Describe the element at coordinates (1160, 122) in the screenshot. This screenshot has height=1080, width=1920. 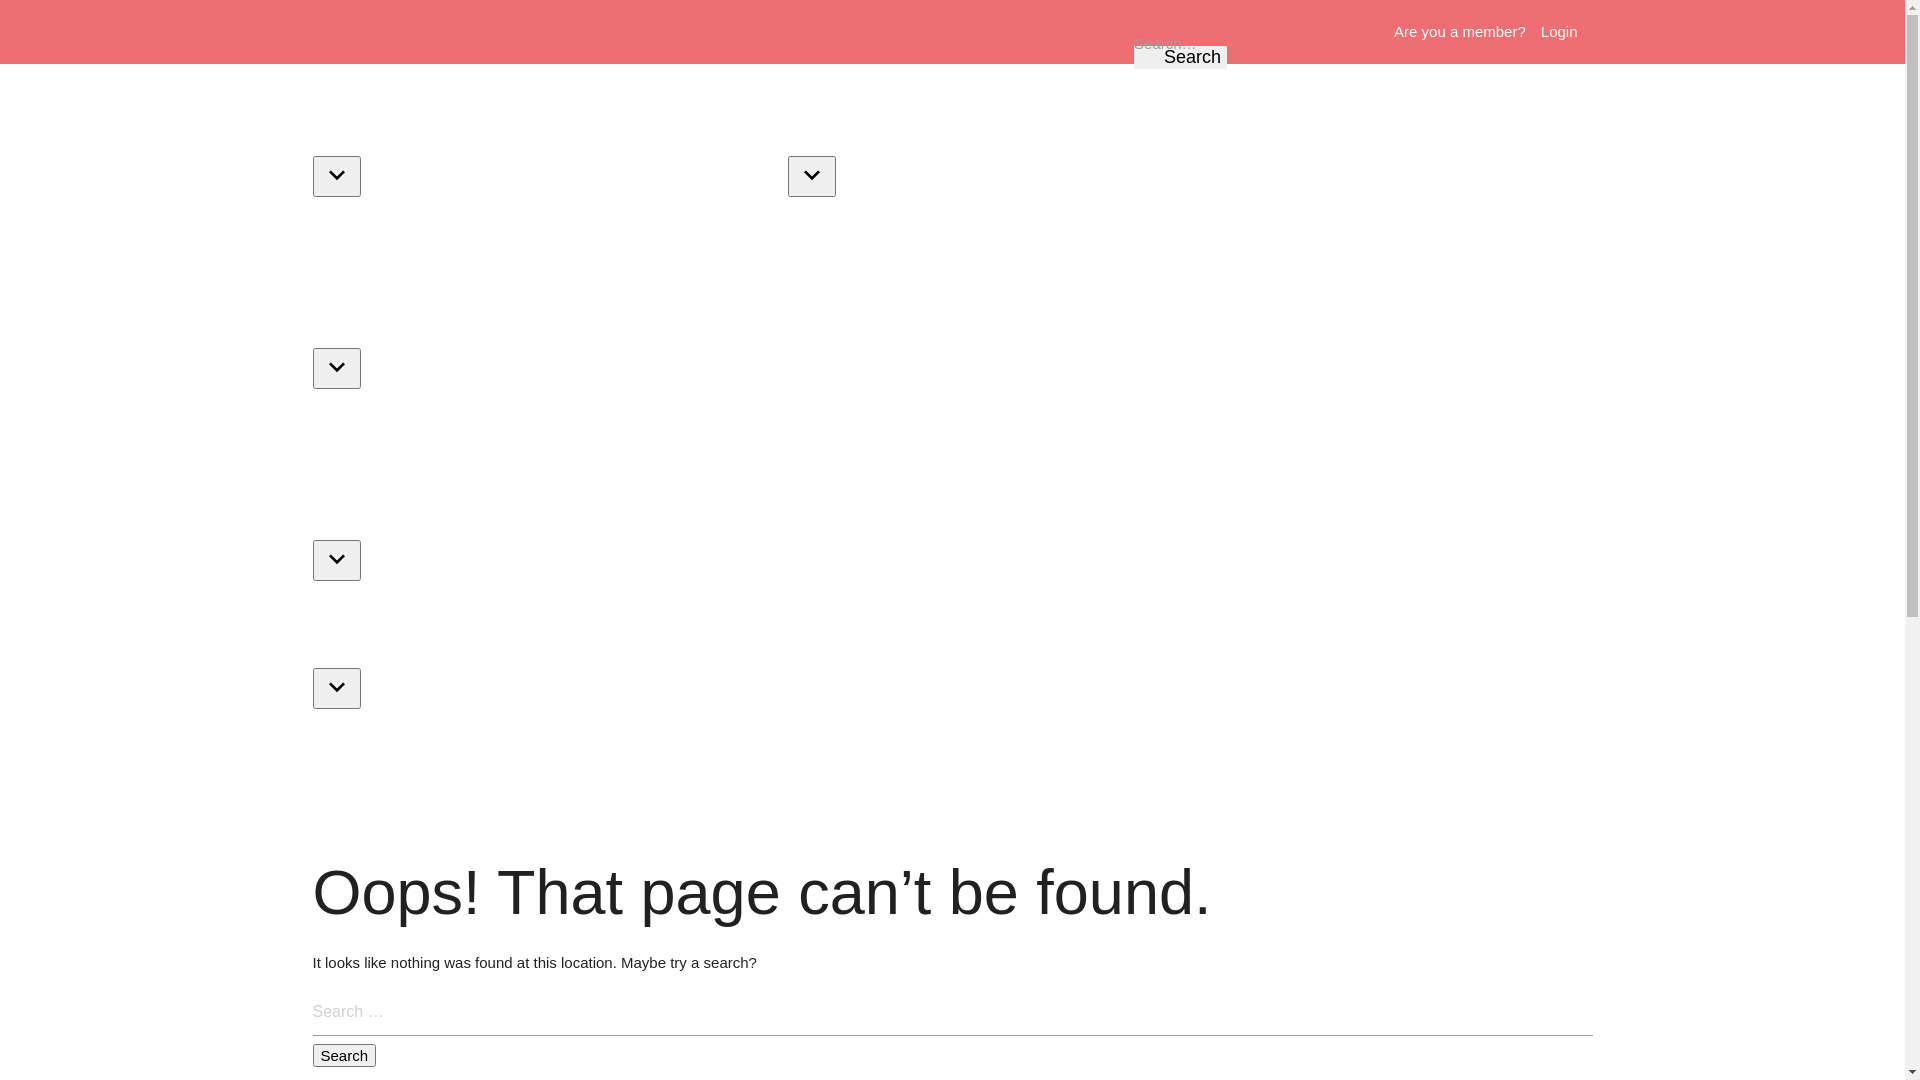
I see `Membership` at that location.